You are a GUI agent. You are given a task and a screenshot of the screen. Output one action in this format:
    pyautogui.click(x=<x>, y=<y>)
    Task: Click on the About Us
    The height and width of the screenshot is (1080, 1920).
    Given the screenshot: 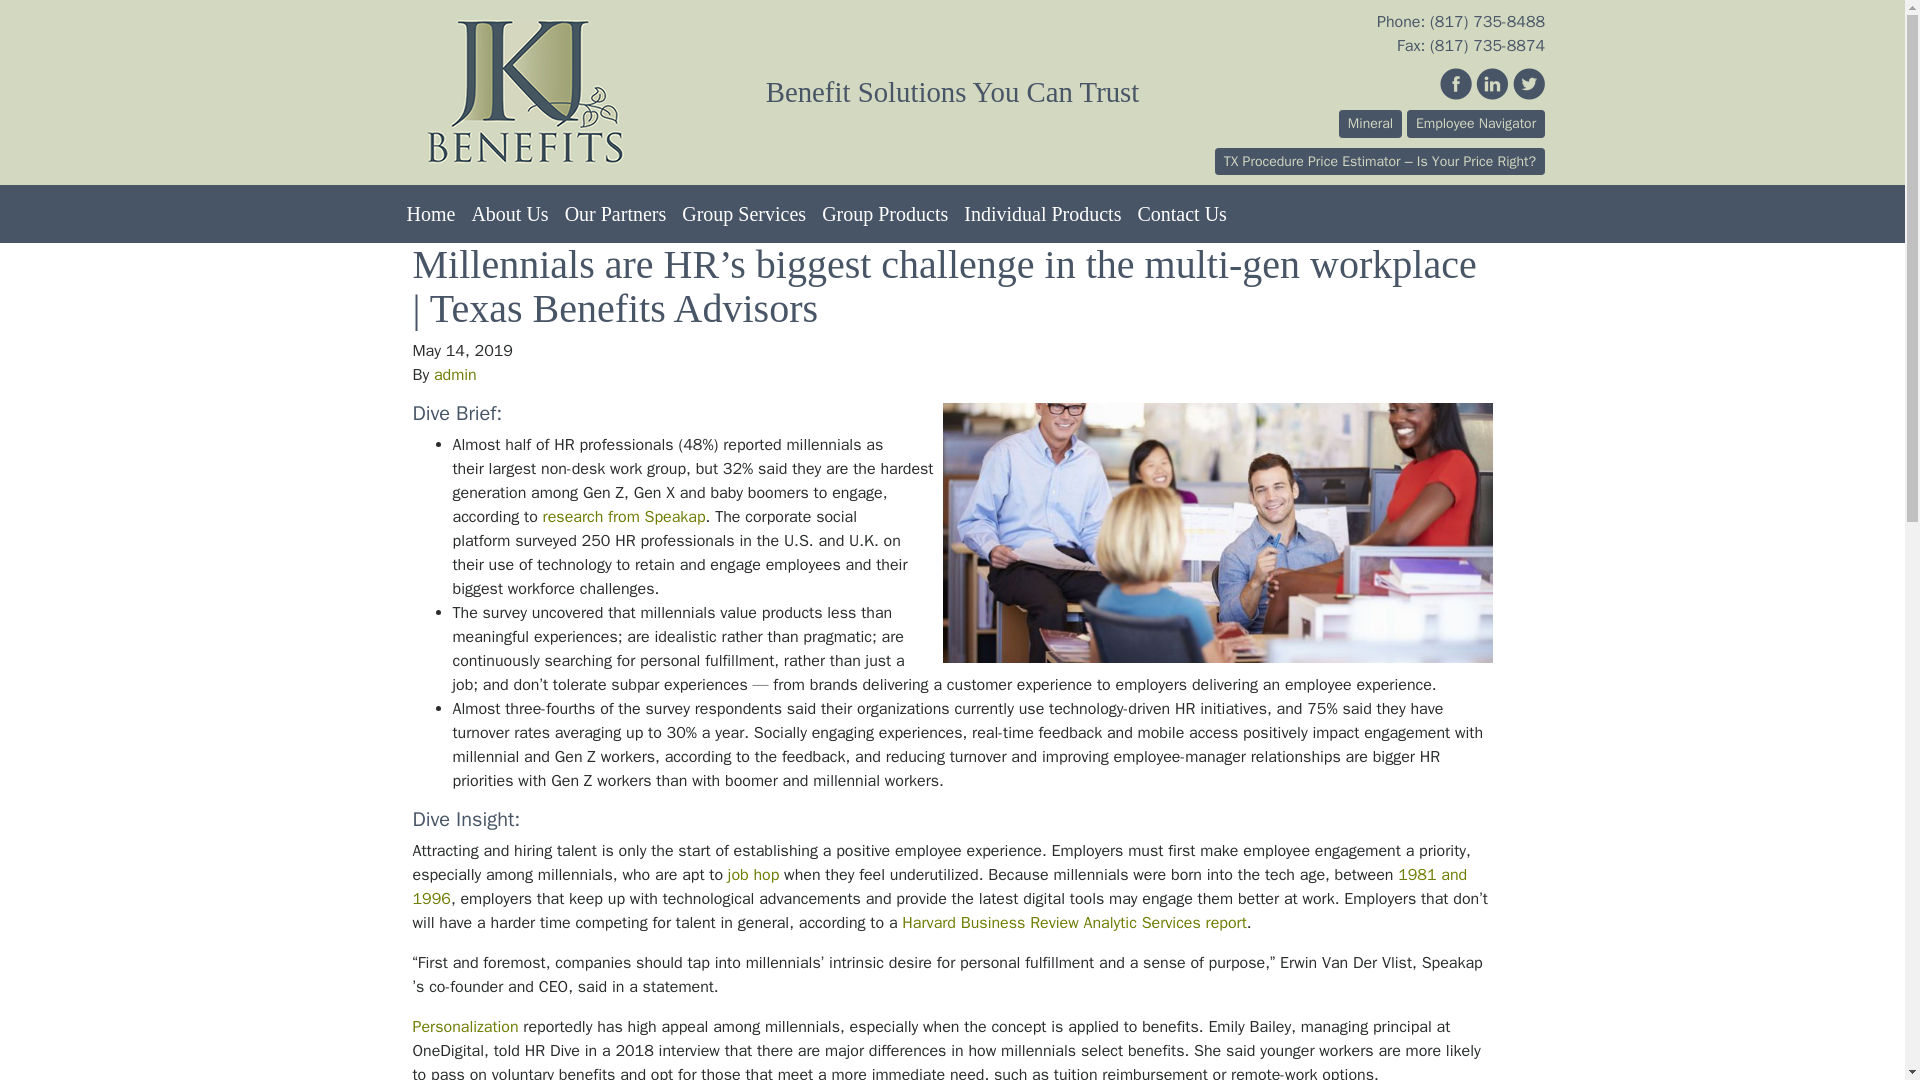 What is the action you would take?
    pyautogui.click(x=509, y=214)
    